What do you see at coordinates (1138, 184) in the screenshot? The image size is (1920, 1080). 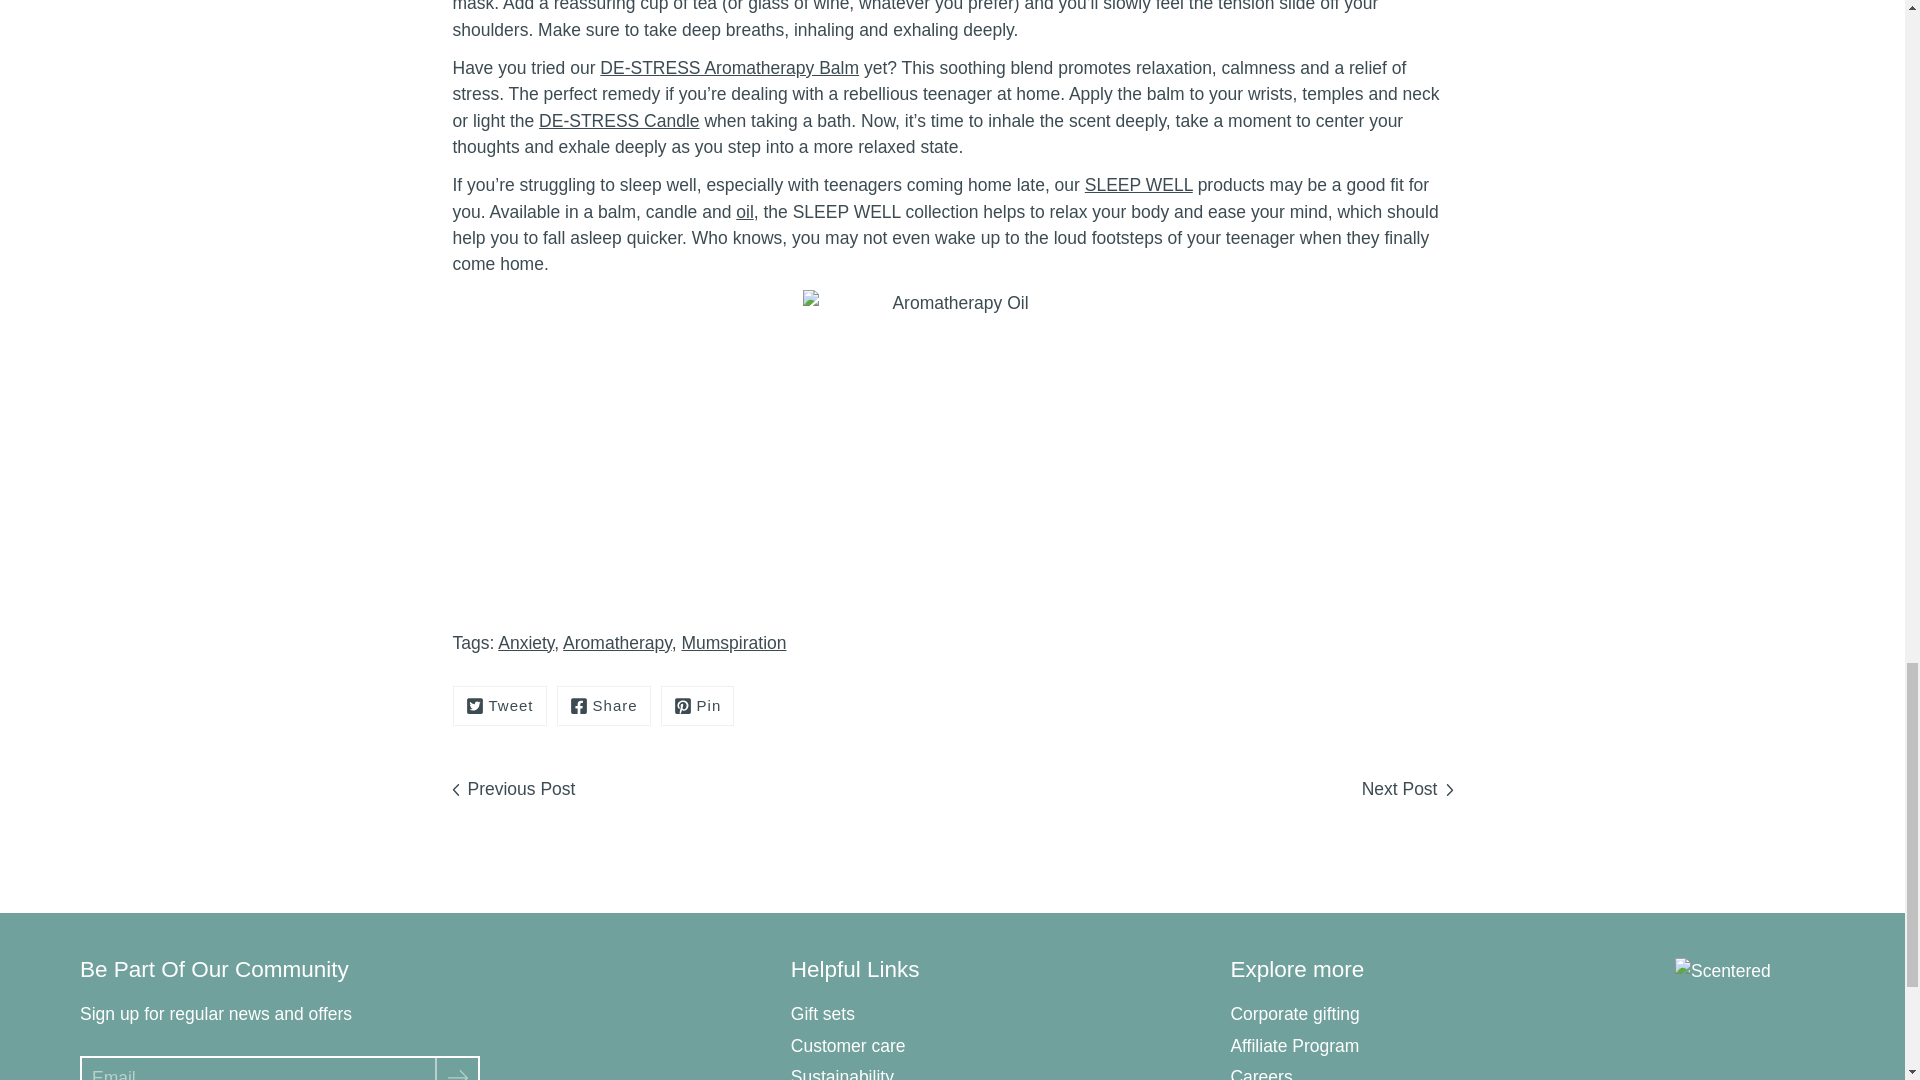 I see `SLEEP WELL` at bounding box center [1138, 184].